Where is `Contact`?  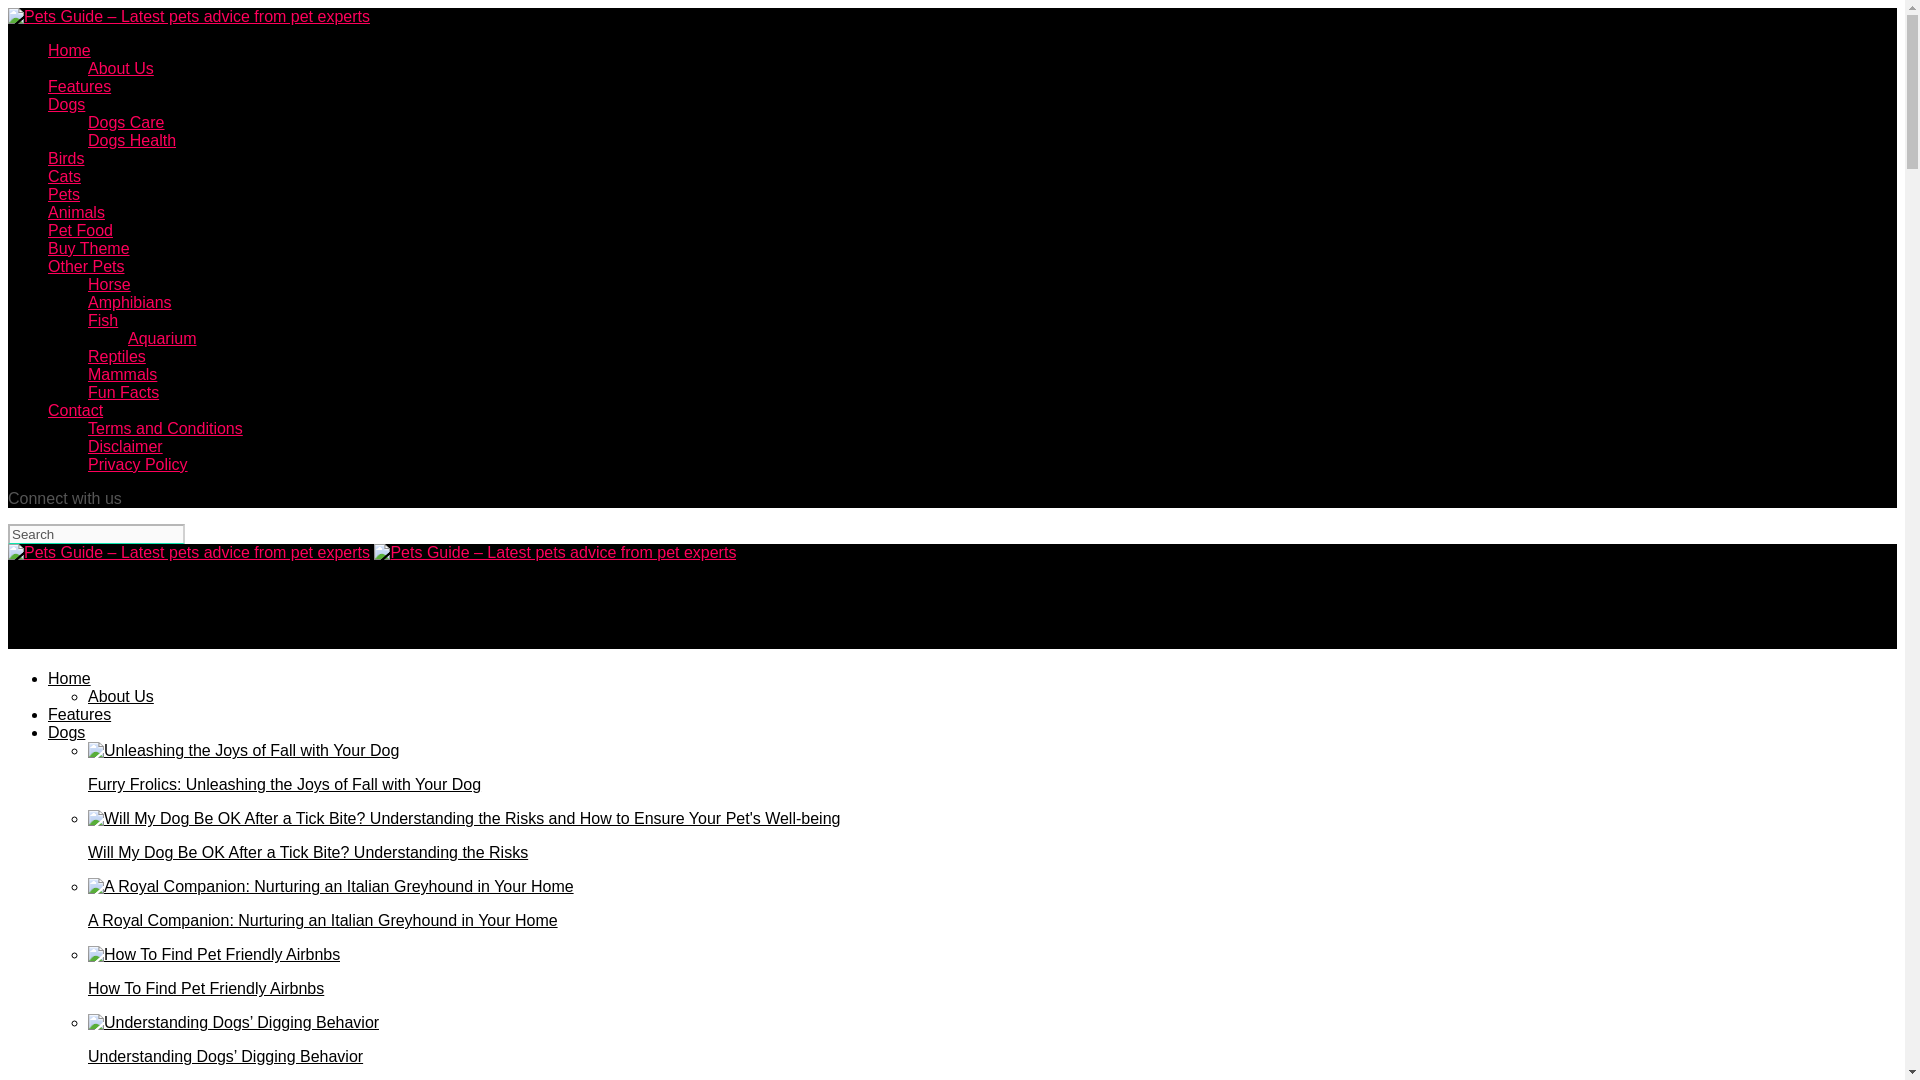
Contact is located at coordinates (76, 410).